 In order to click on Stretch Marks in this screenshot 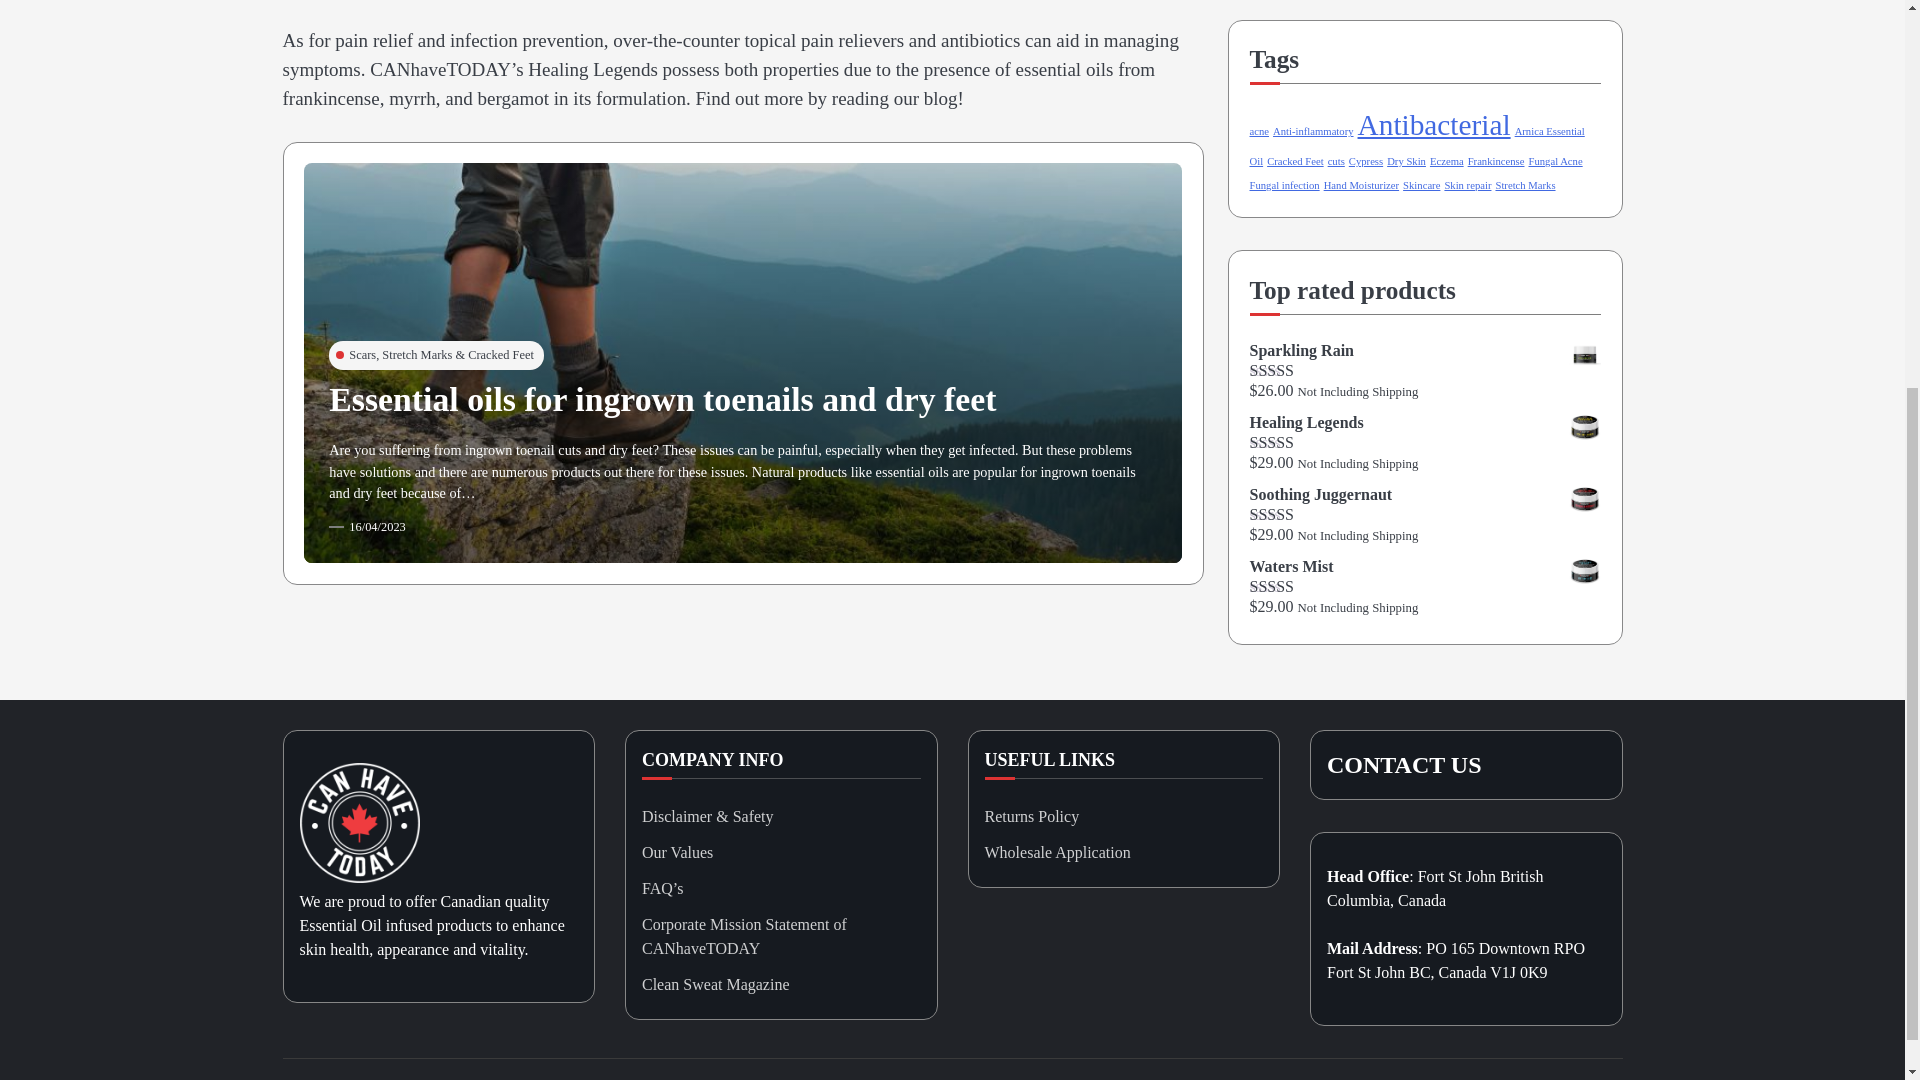, I will do `click(1525, 186)`.